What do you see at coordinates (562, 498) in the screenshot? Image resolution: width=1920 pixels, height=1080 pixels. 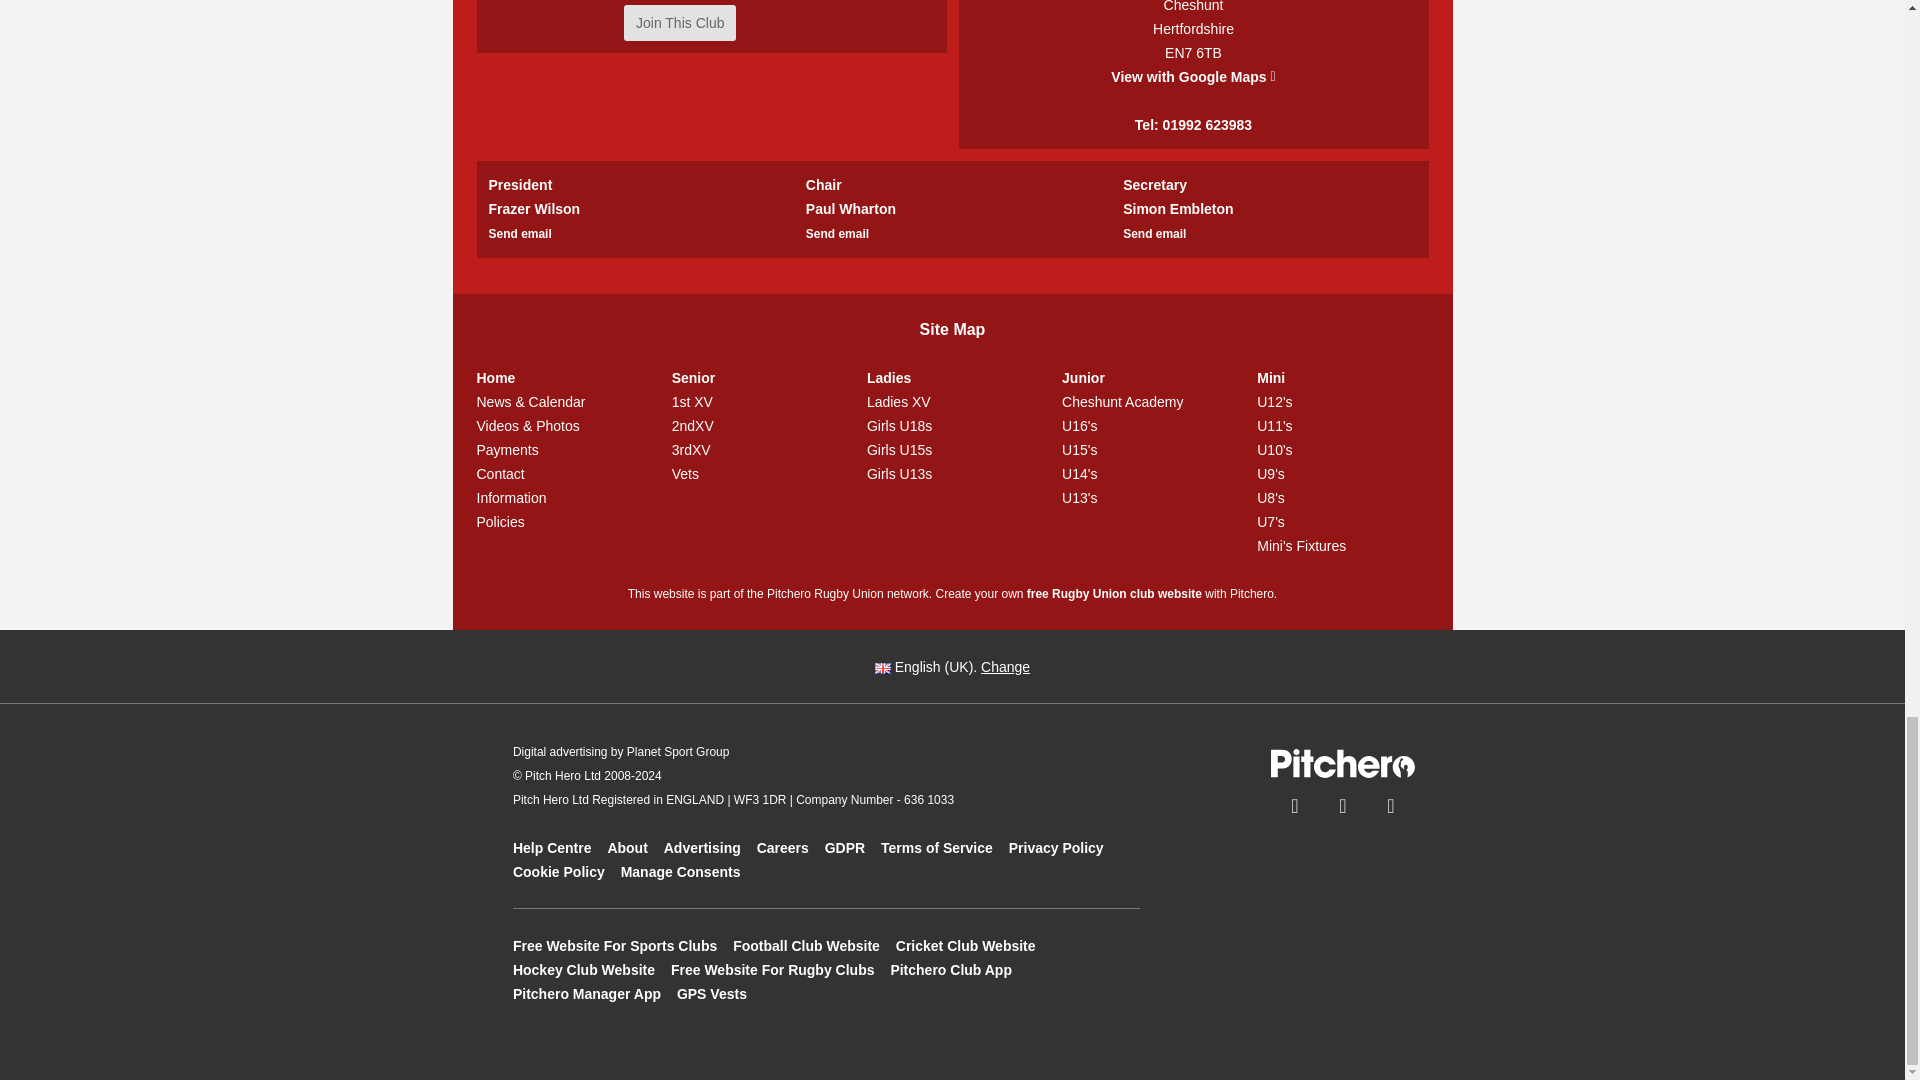 I see `Information` at bounding box center [562, 498].